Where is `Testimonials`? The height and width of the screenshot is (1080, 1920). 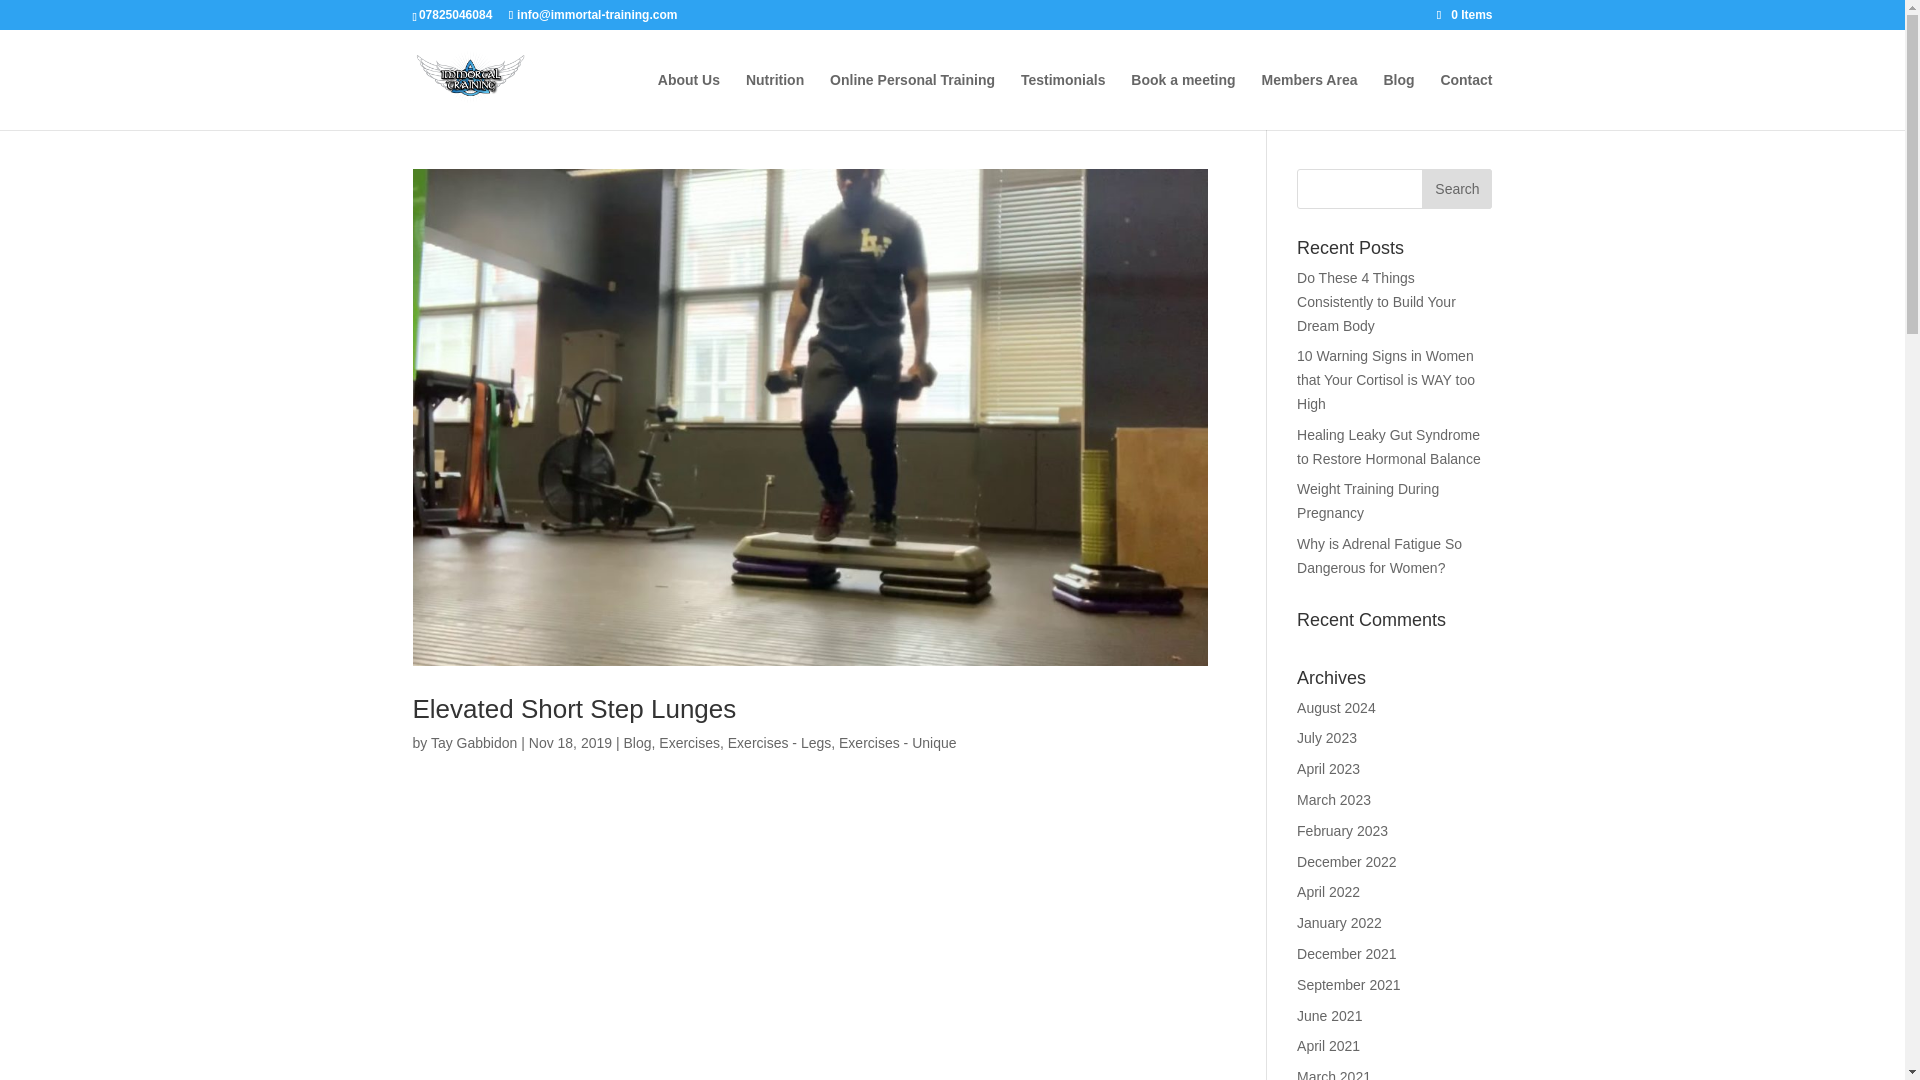
Testimonials is located at coordinates (1063, 101).